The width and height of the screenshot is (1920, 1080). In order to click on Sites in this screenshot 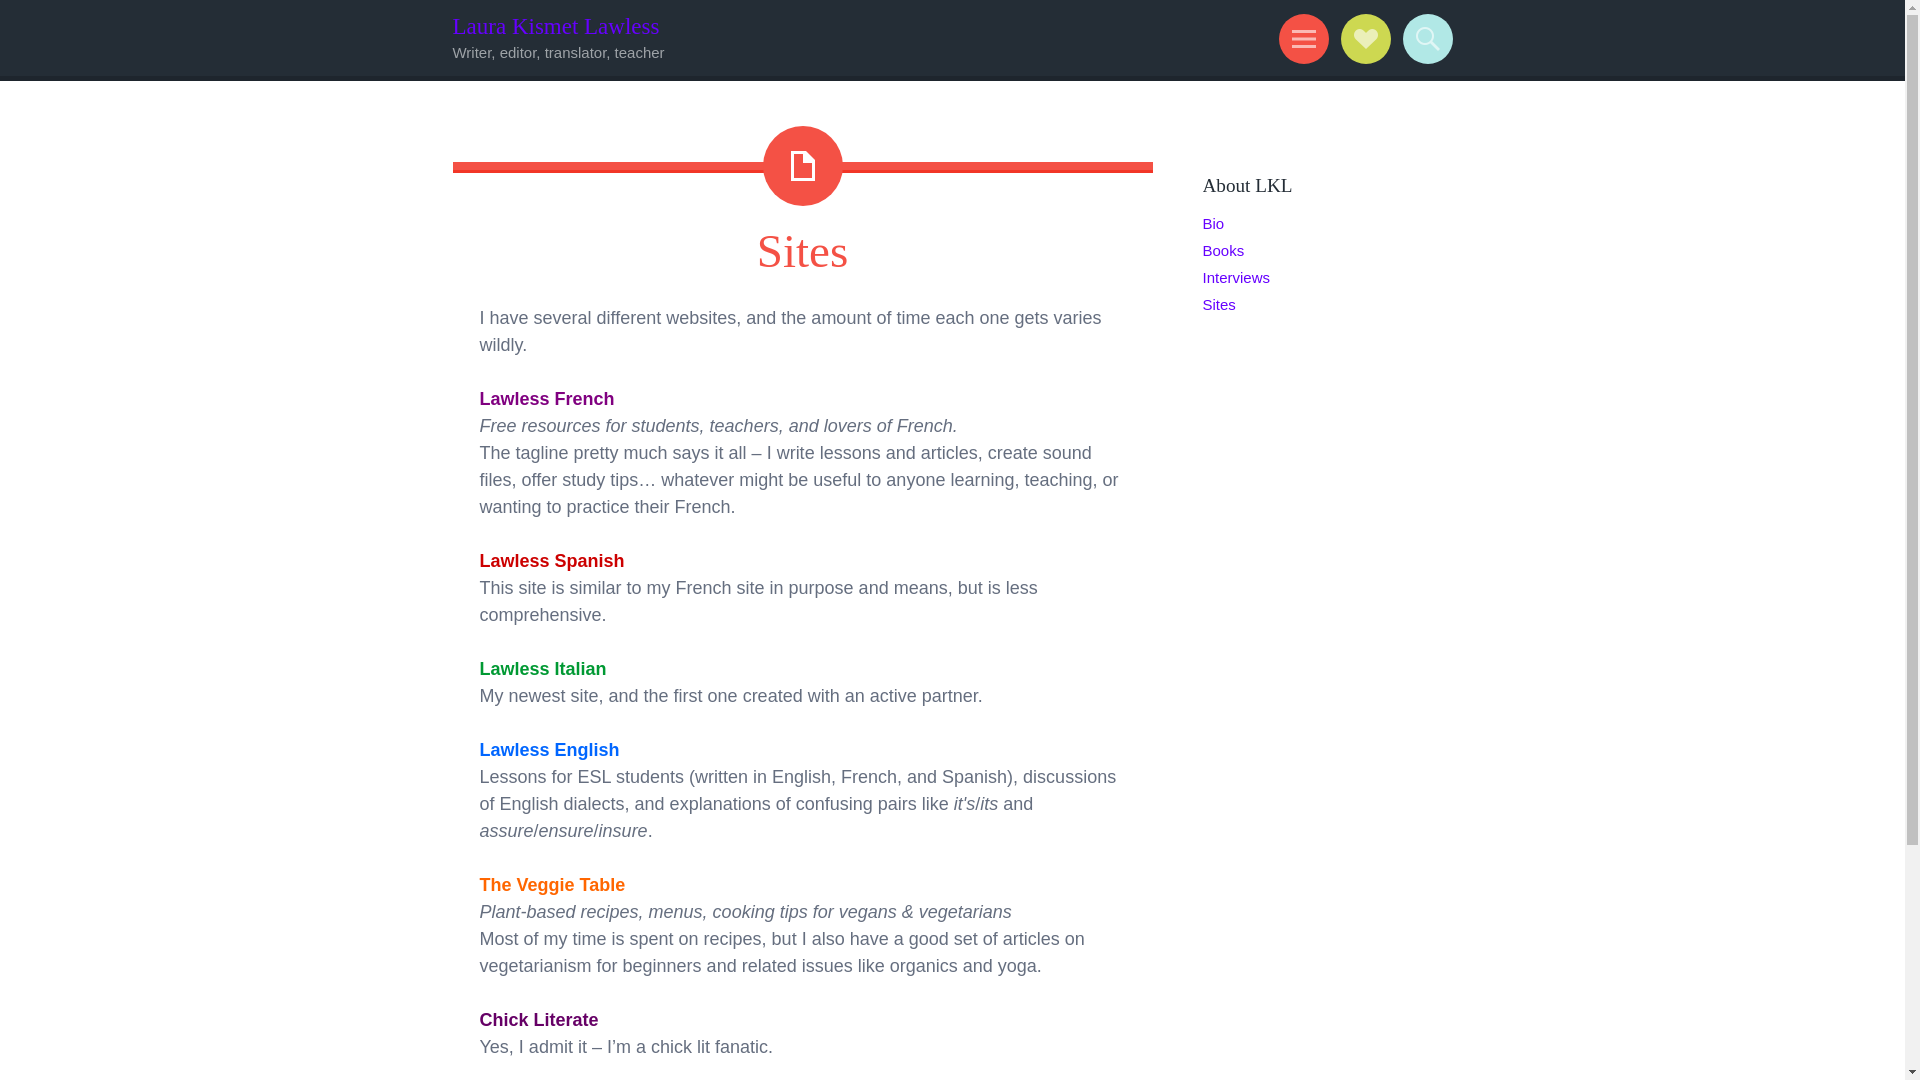, I will do `click(1218, 304)`.